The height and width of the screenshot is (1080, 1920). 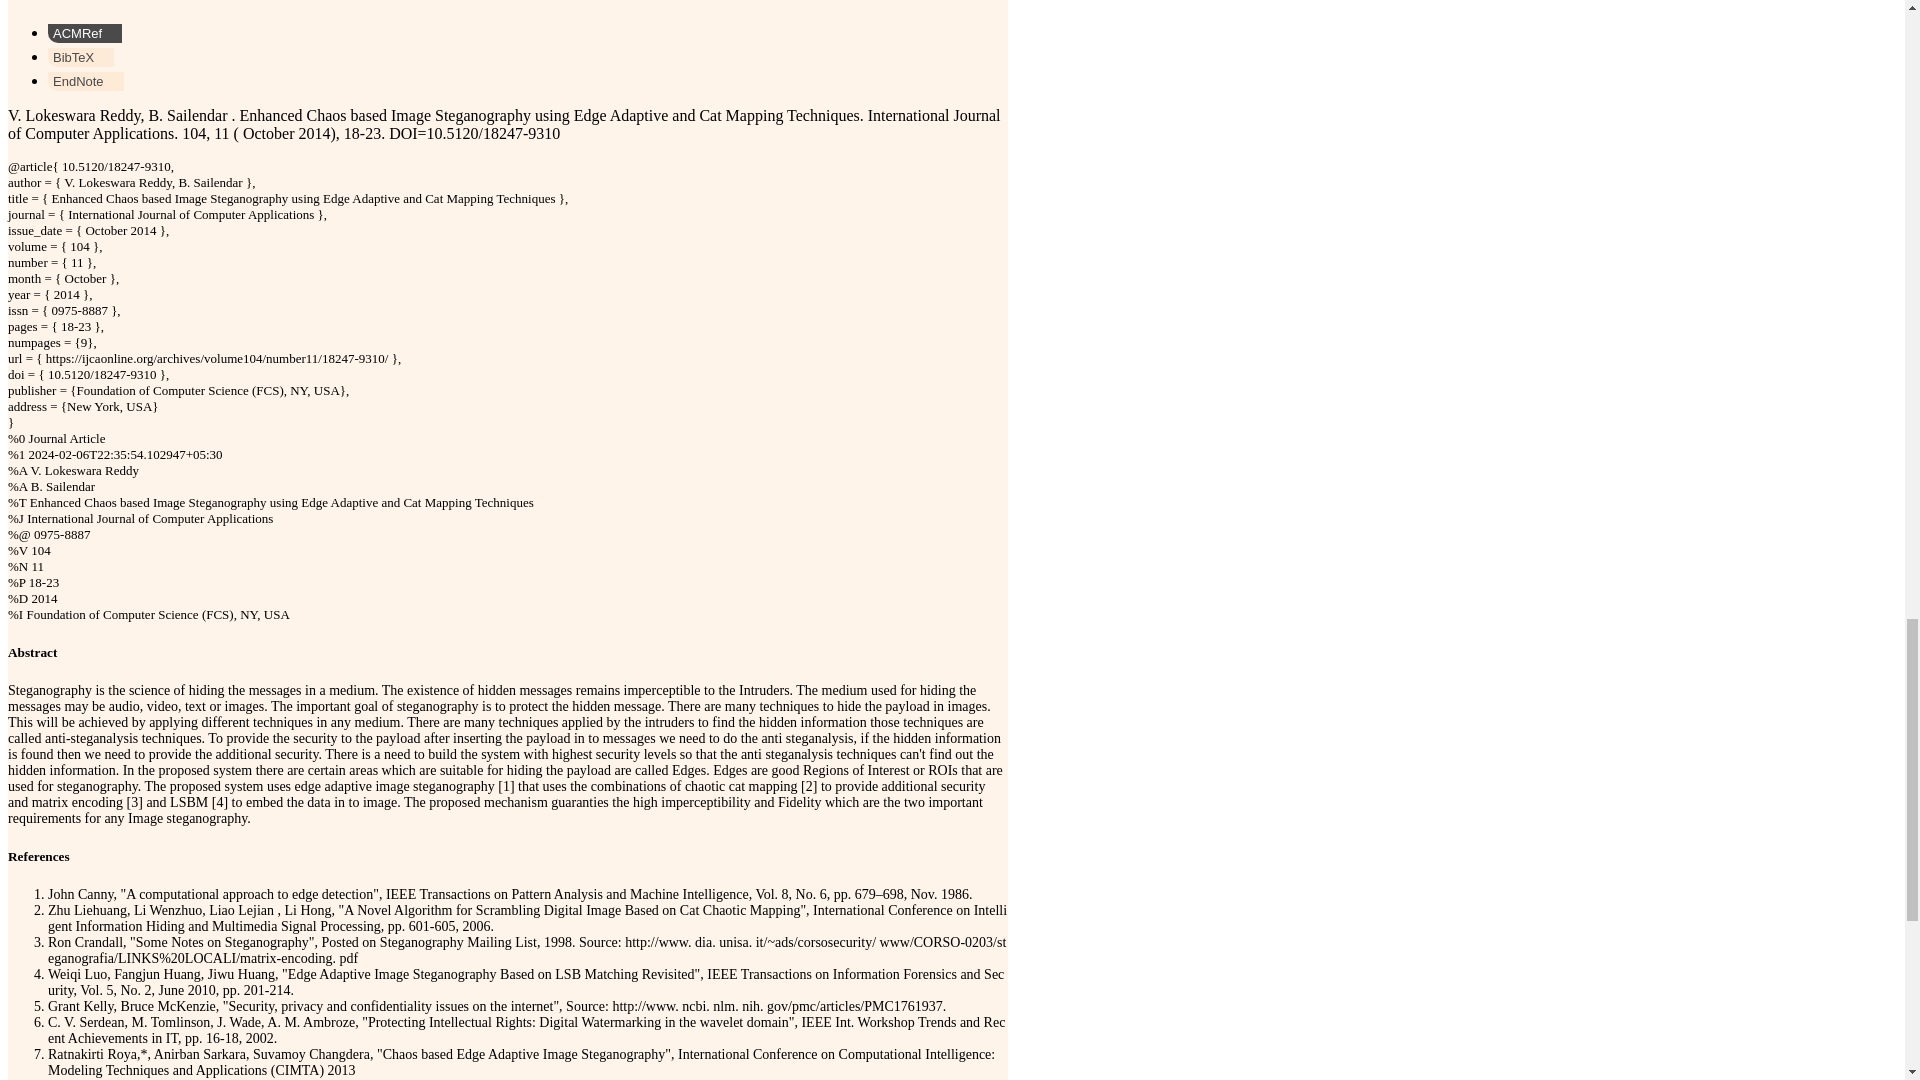 What do you see at coordinates (80, 56) in the screenshot?
I see `BibTeX` at bounding box center [80, 56].